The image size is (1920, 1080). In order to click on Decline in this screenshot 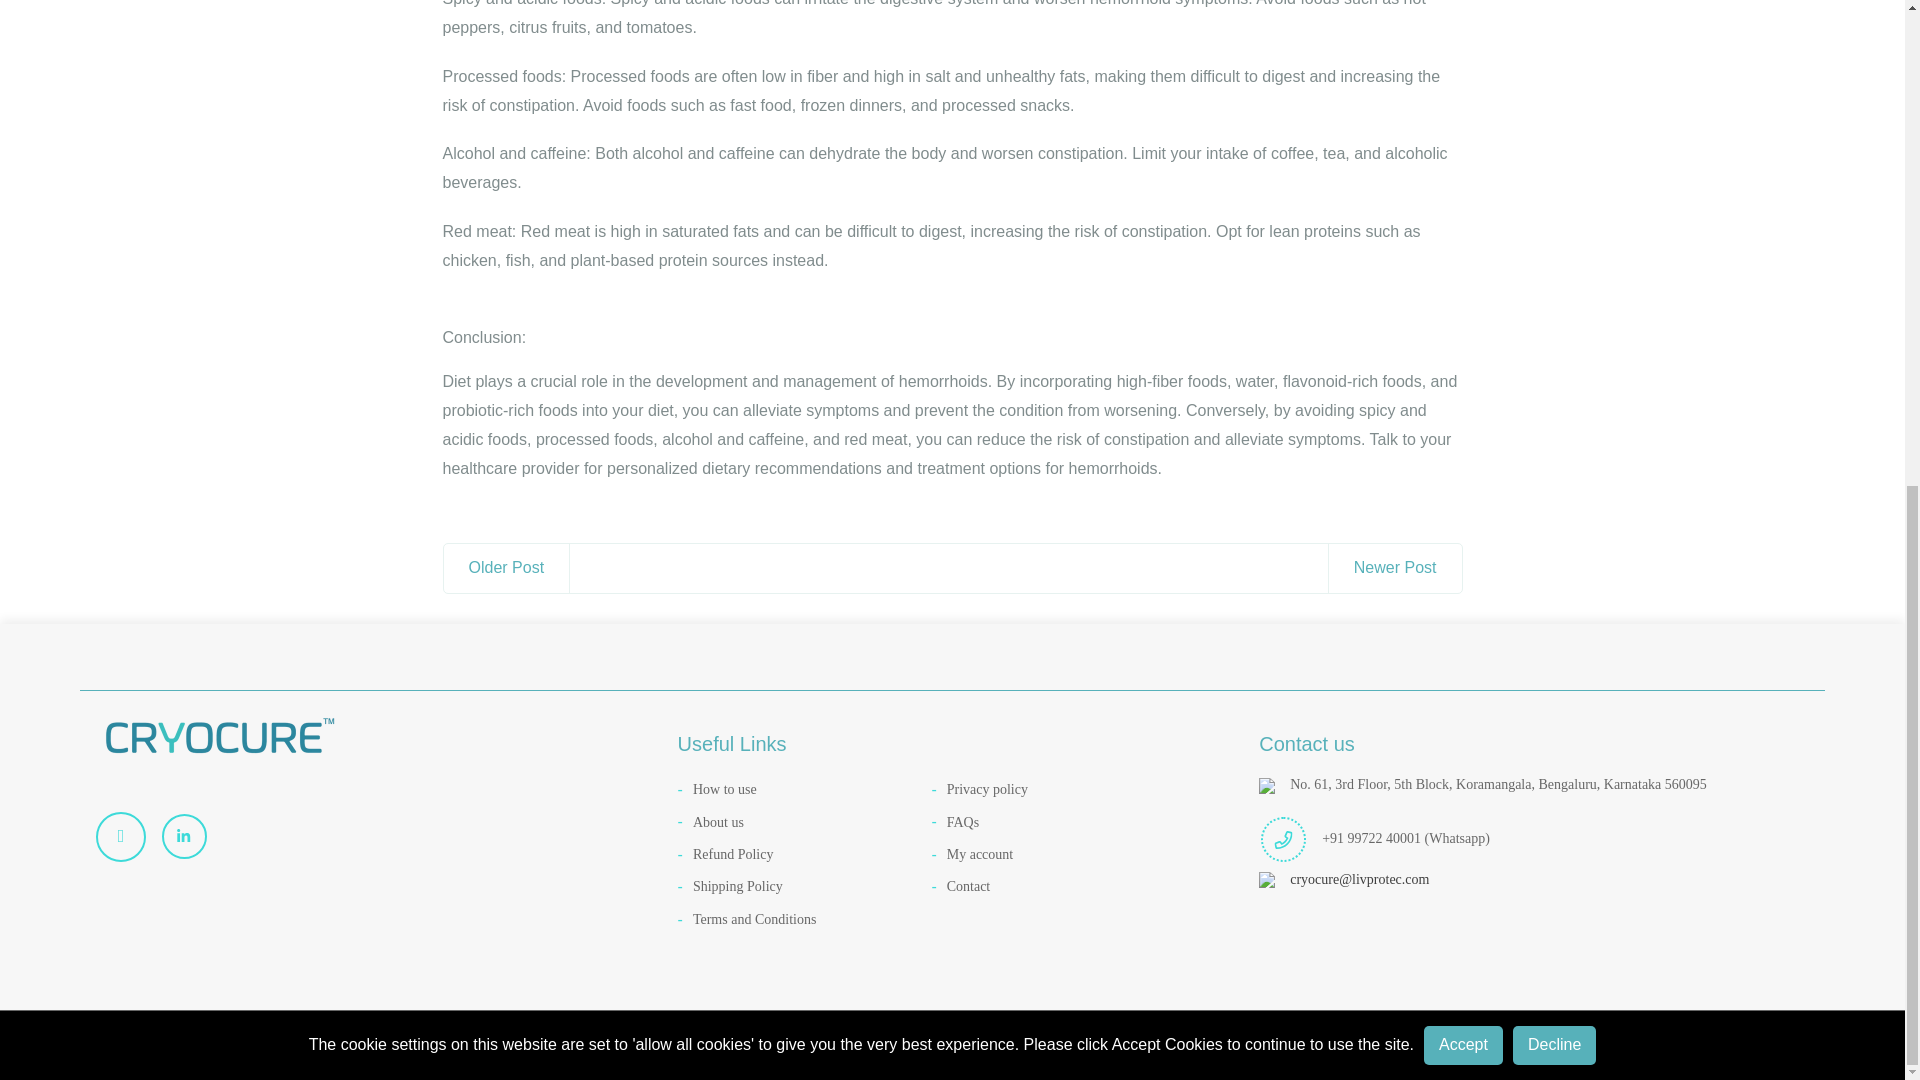, I will do `click(1554, 164)`.